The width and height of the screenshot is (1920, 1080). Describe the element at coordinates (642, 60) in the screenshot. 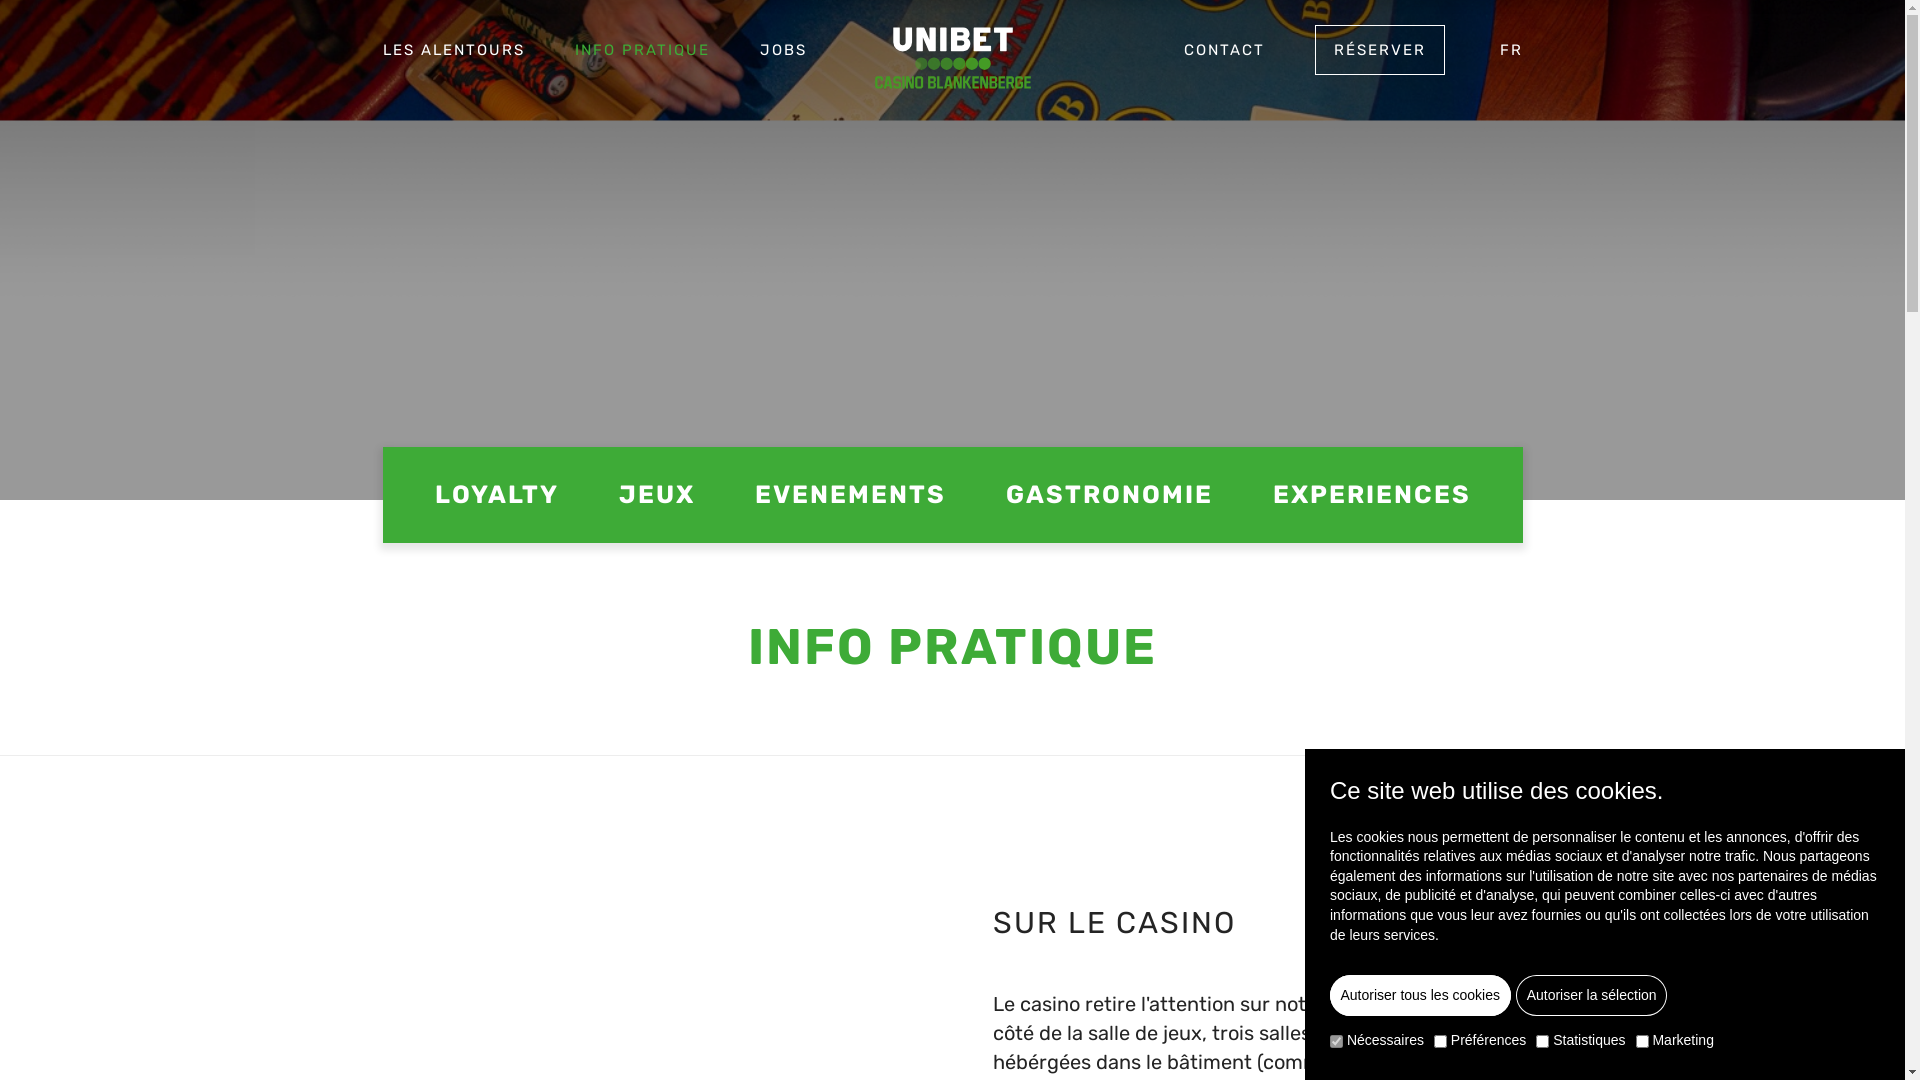

I see `INFO PRATIQUE` at that location.